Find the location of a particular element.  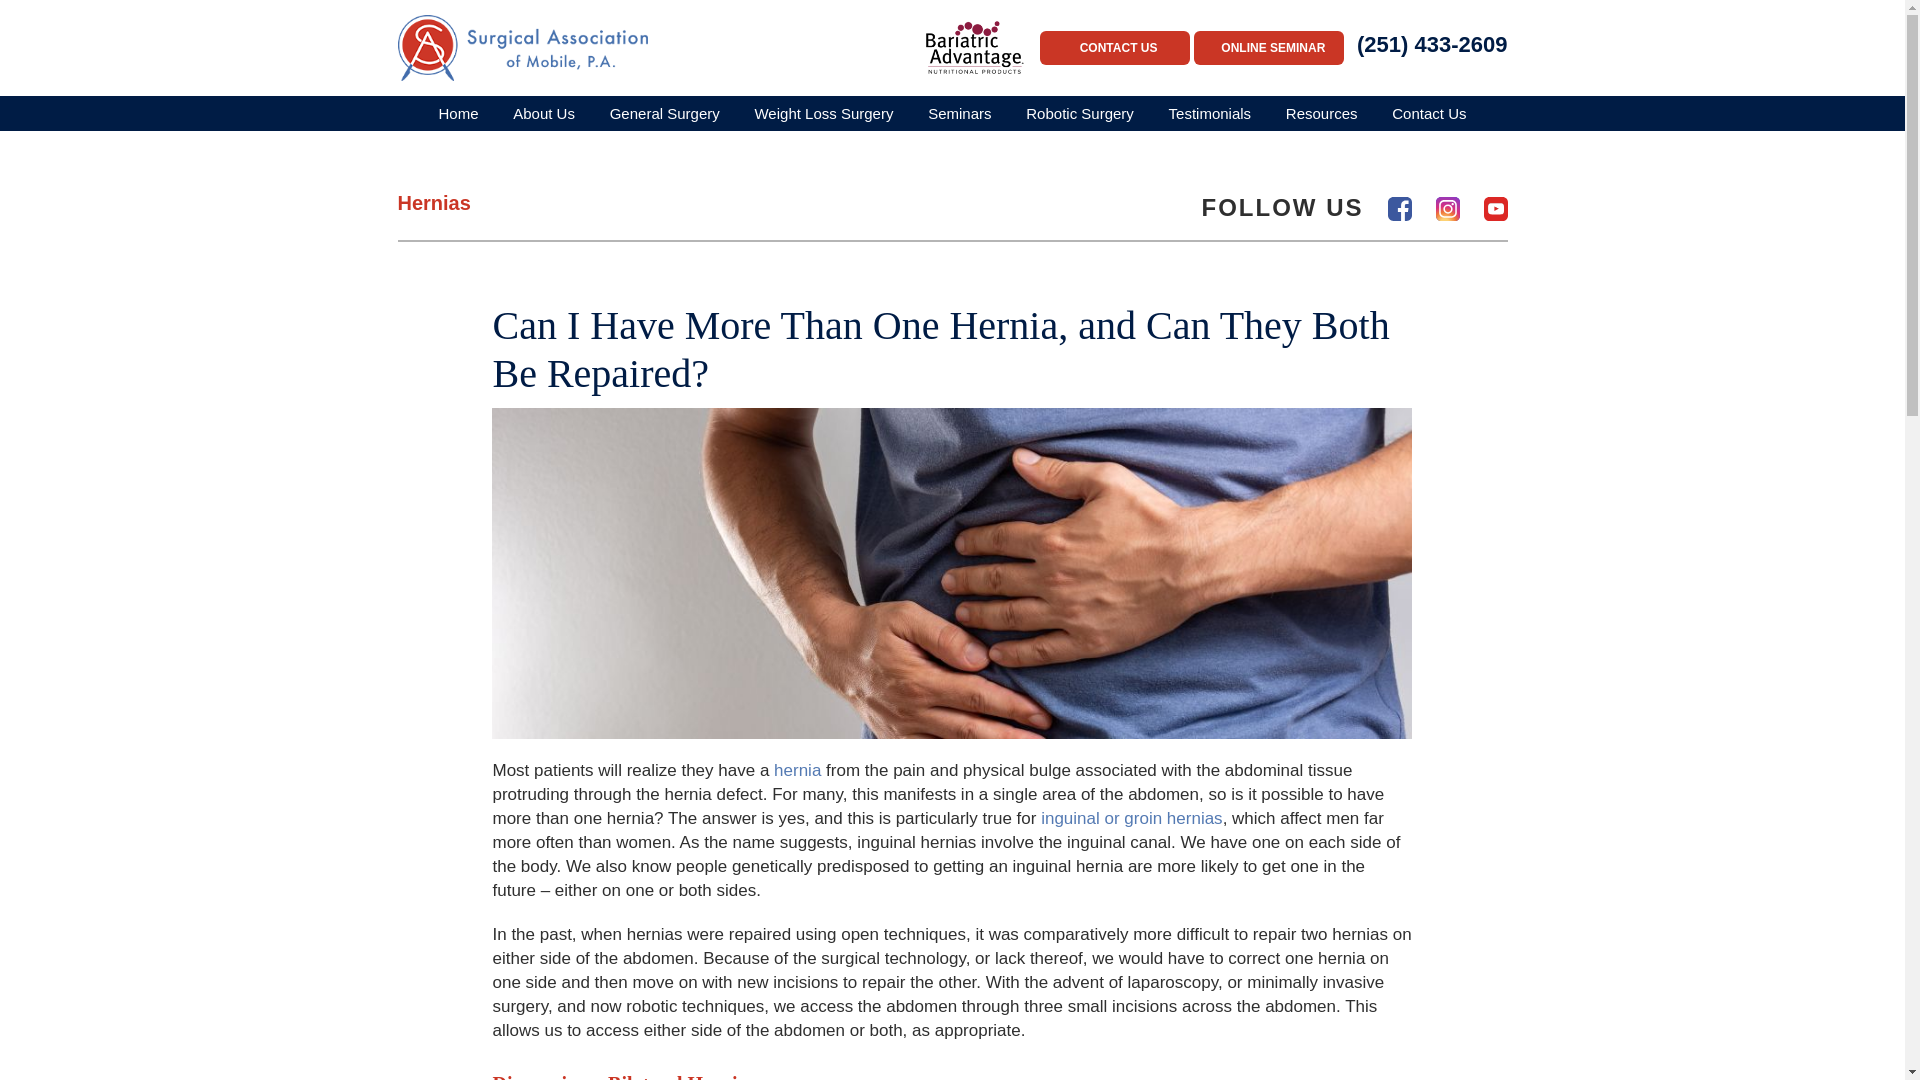

Surgical Association of Mobile, P.A. is located at coordinates (522, 48).